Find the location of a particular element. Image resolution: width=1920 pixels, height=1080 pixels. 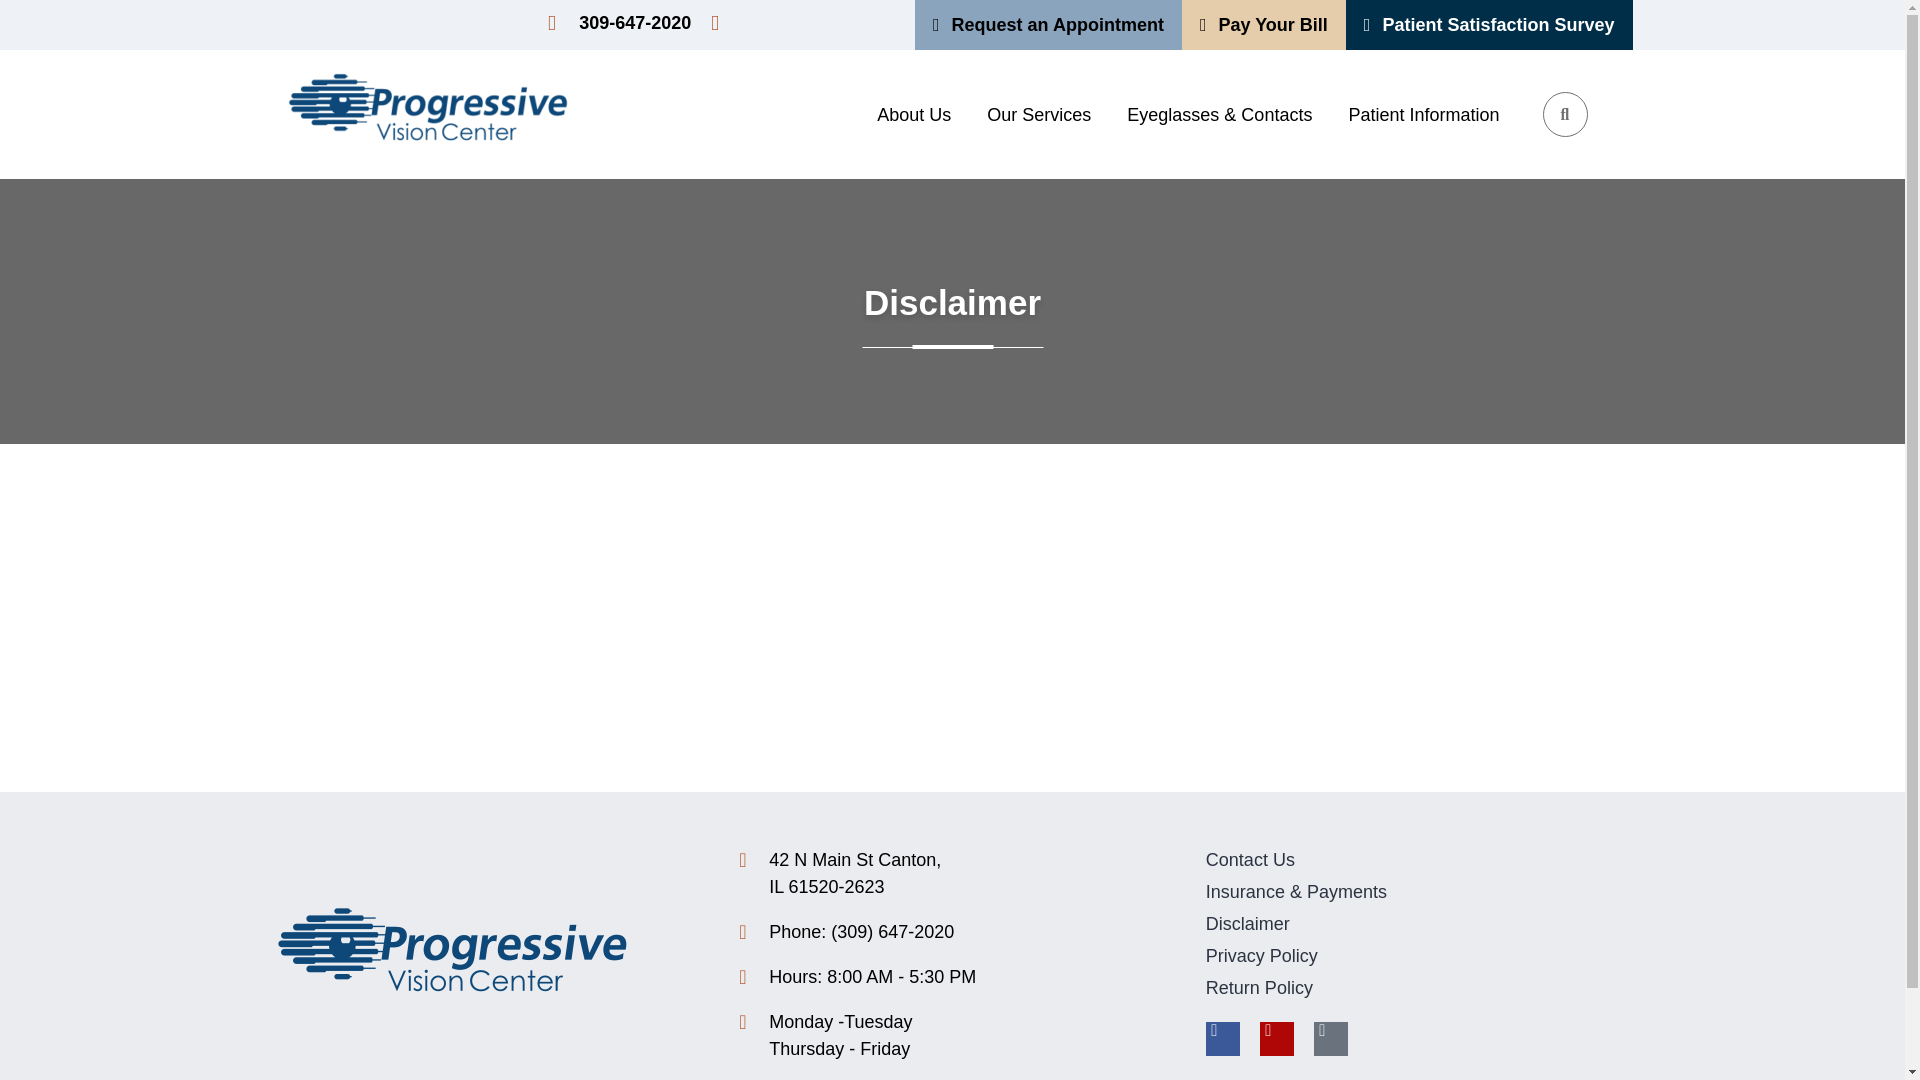

Our Services is located at coordinates (952, 1035).